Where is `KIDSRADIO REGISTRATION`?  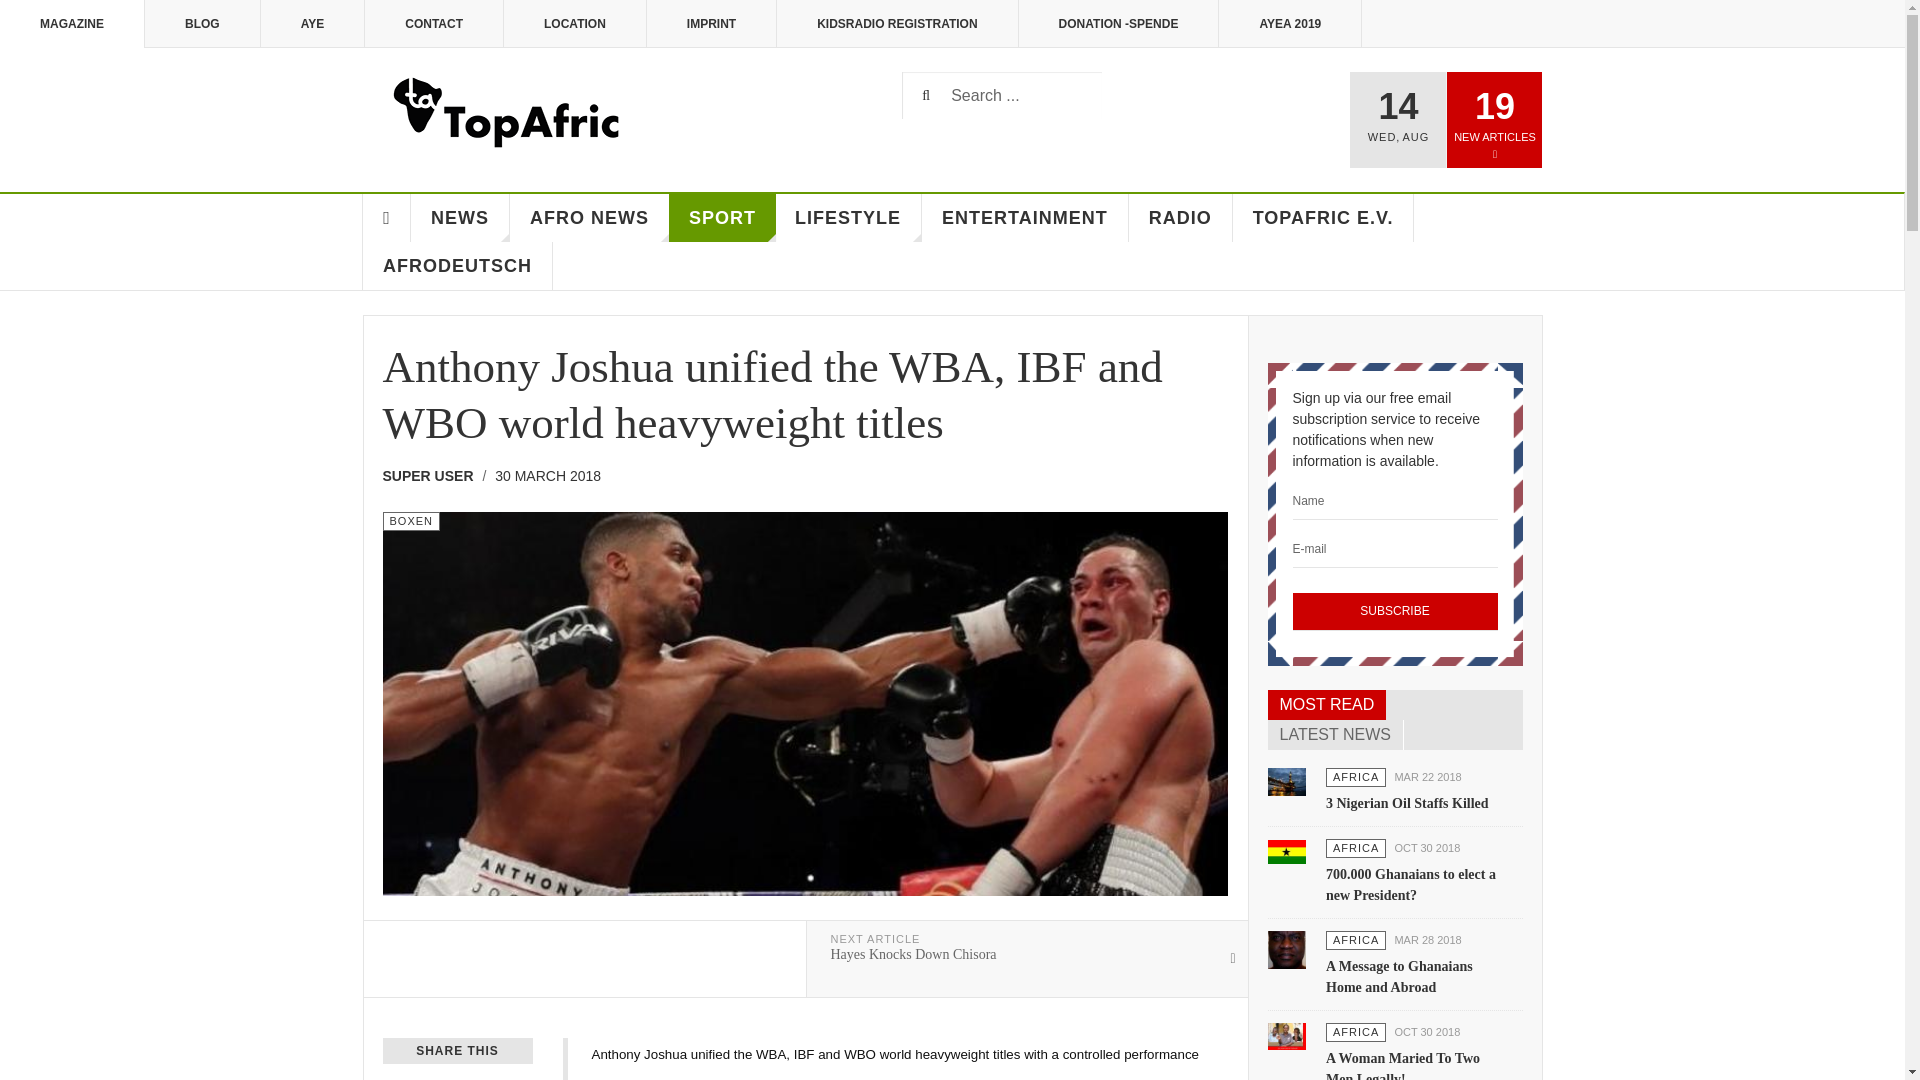 KIDSRADIO REGISTRATION is located at coordinates (897, 24).